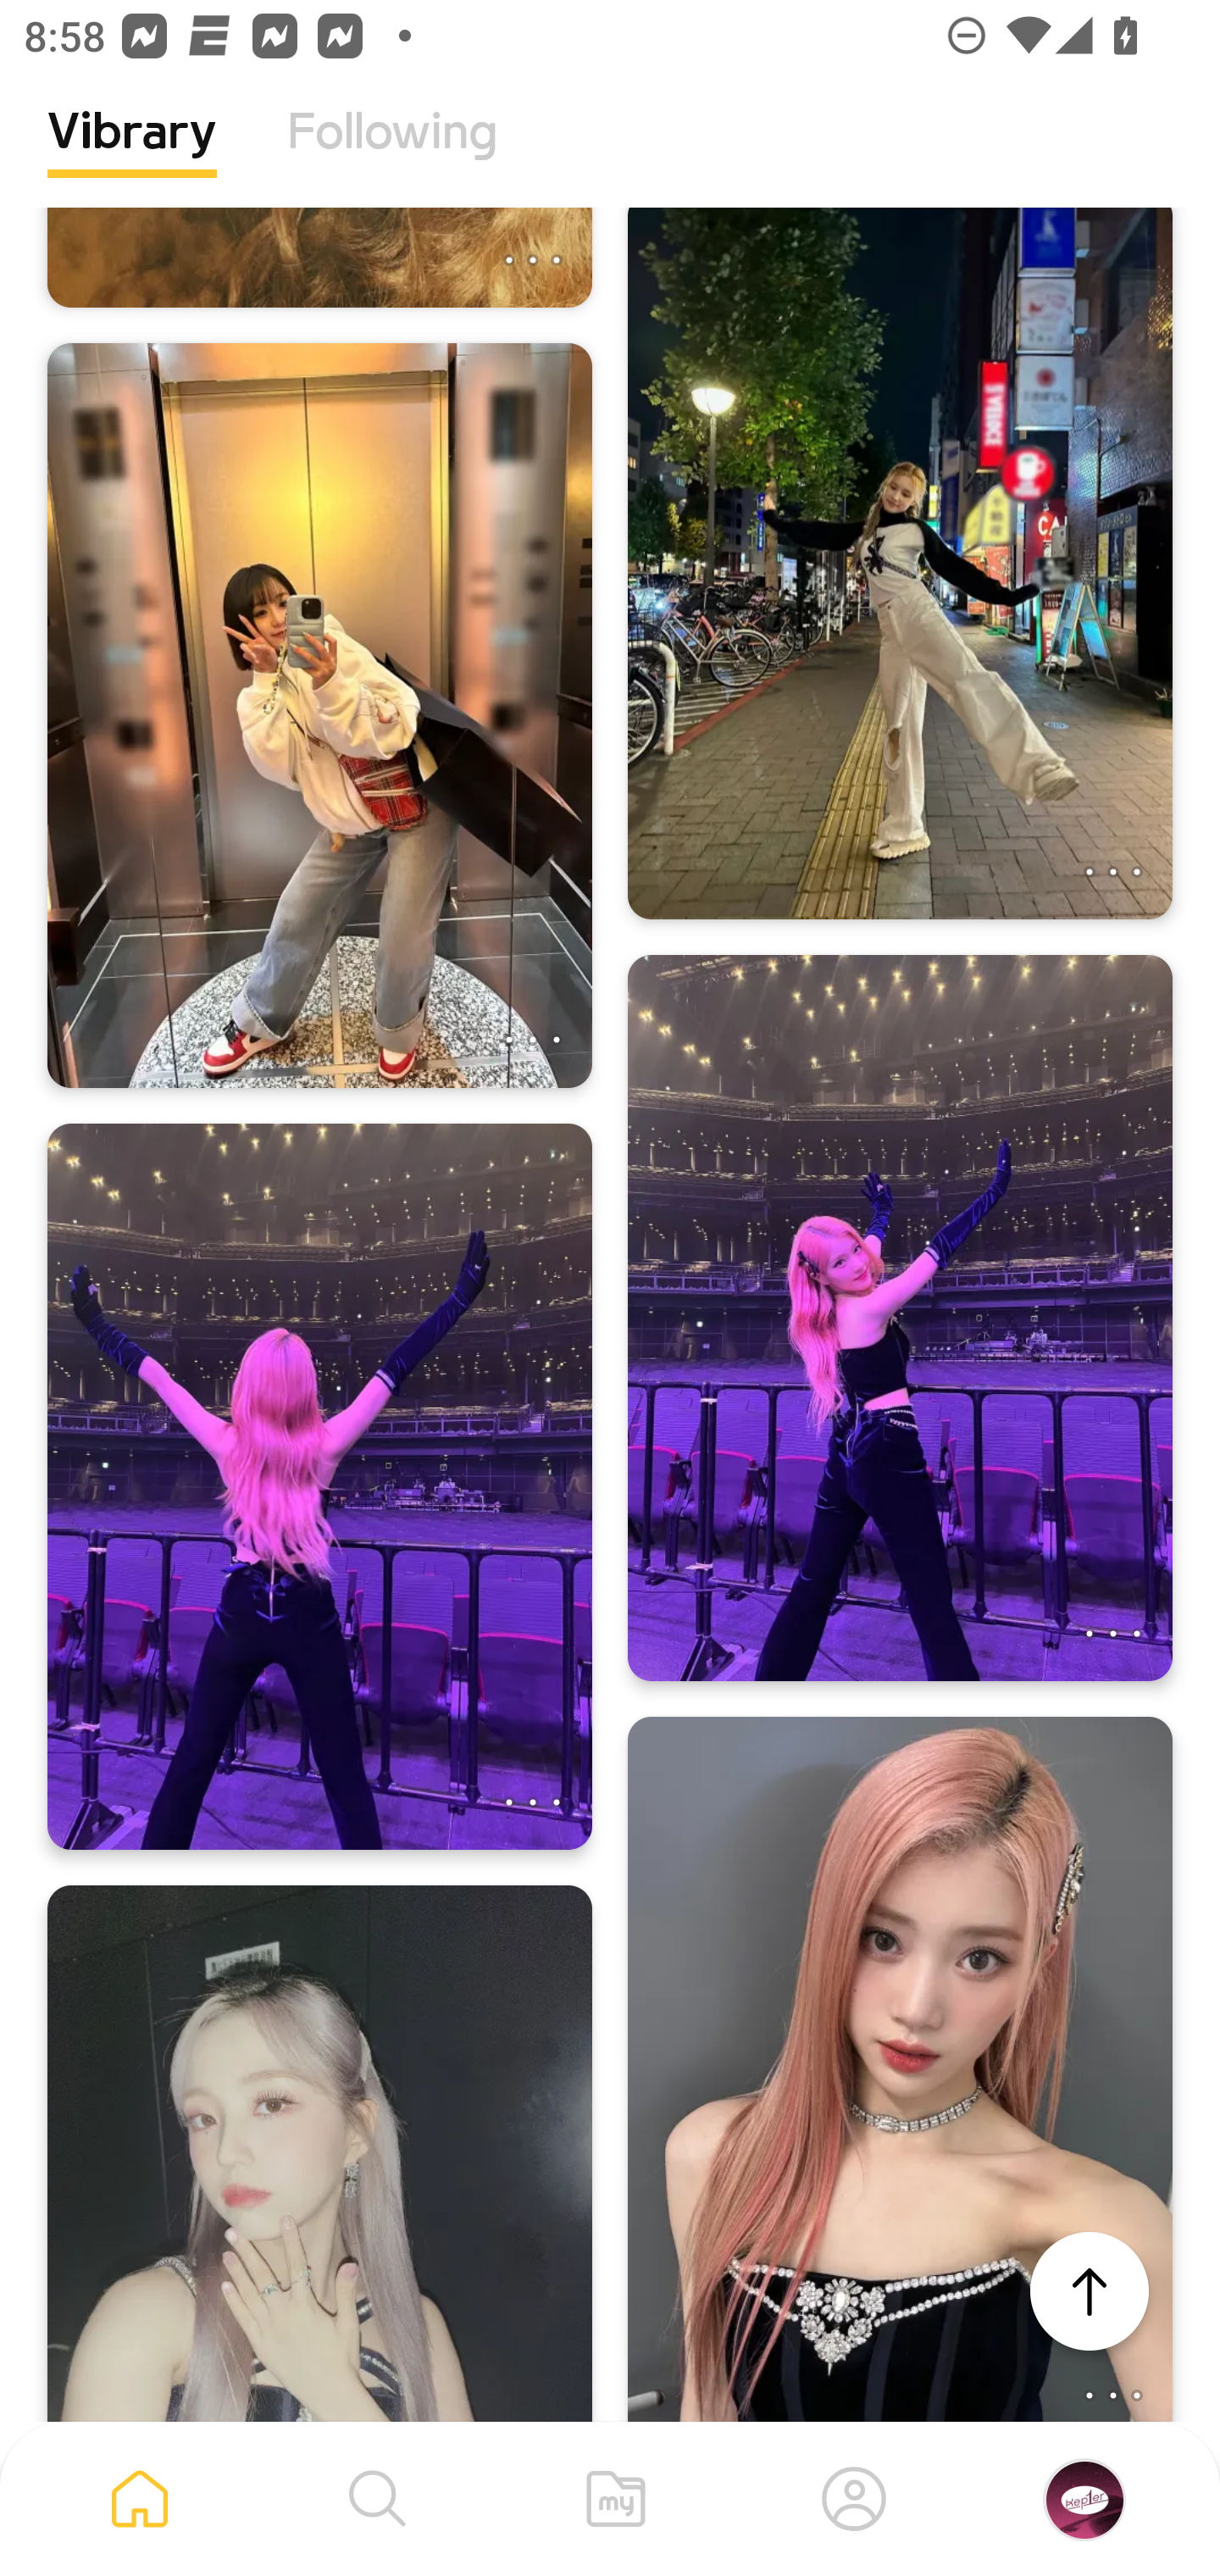 This screenshot has height=2576, width=1220. I want to click on Following, so click(392, 157).